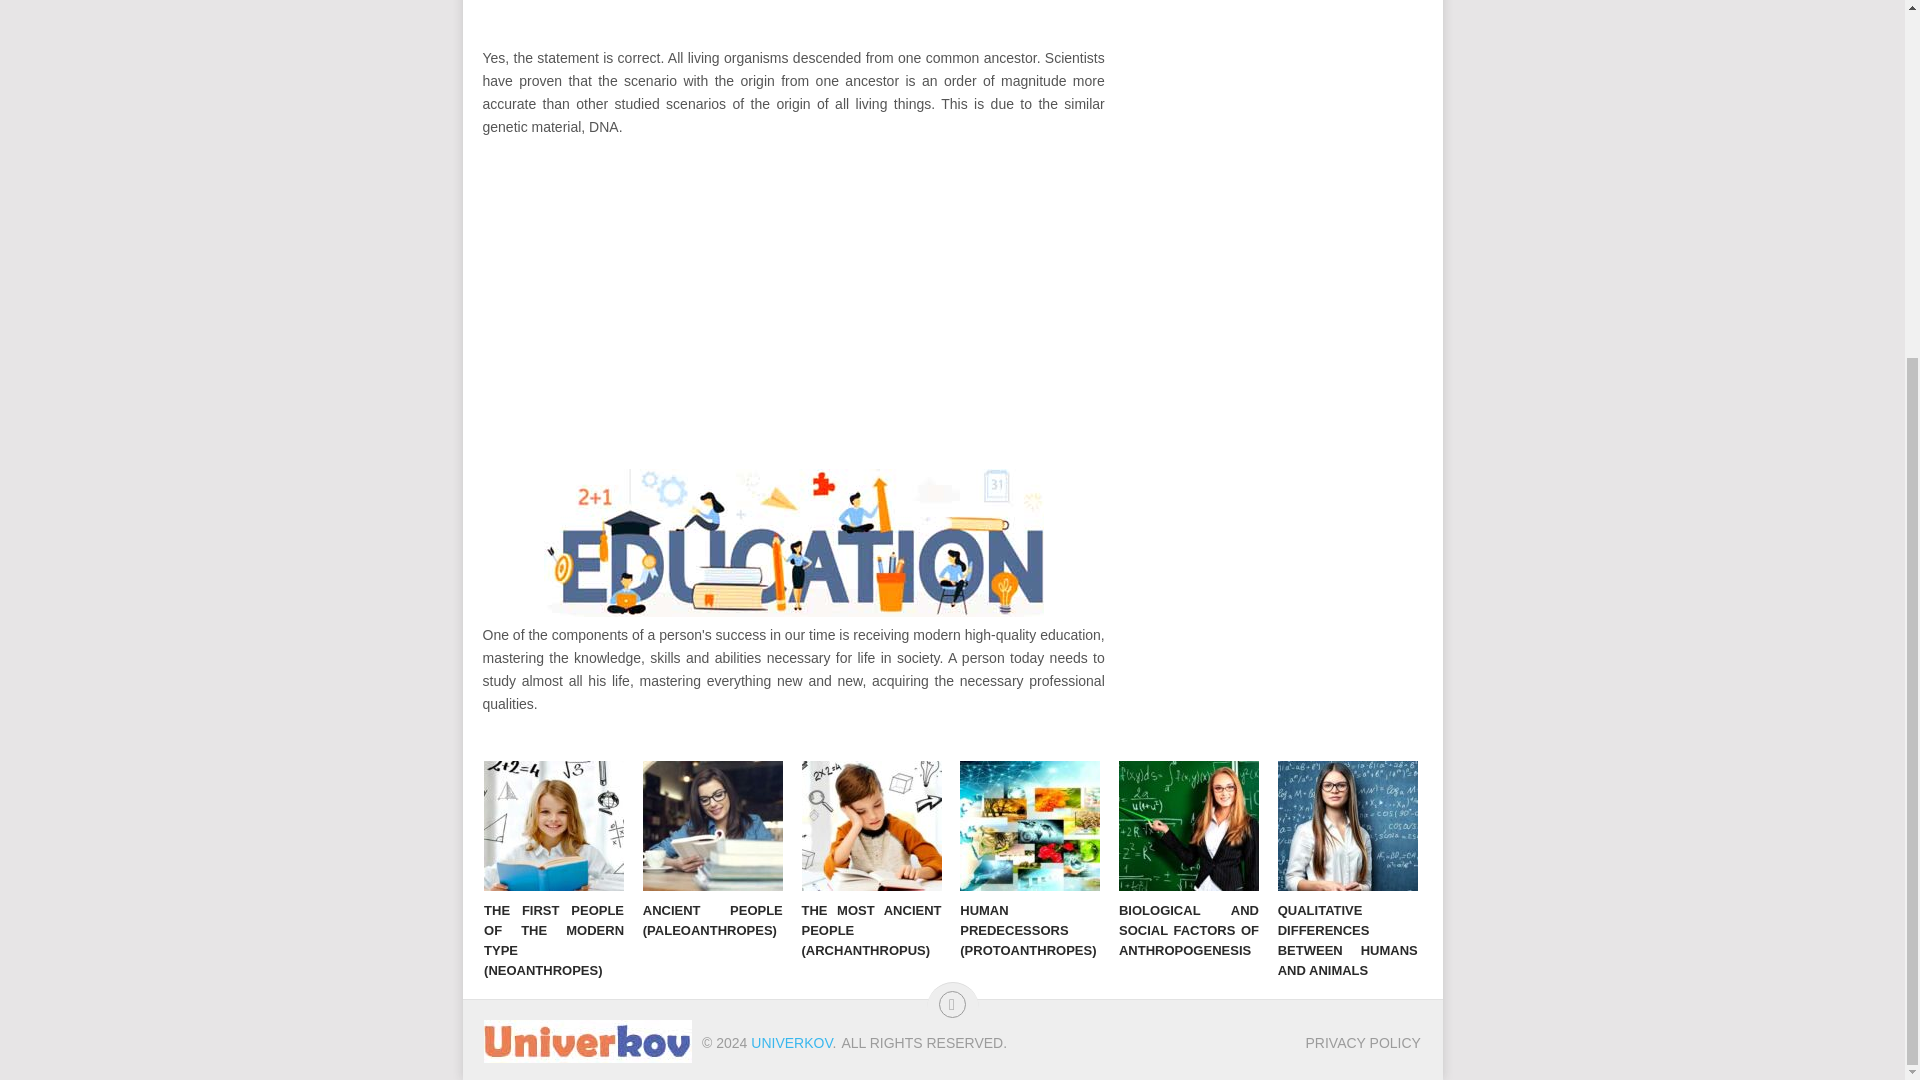  What do you see at coordinates (1189, 826) in the screenshot?
I see `BIOLOGICAL AND SOCIAL FACTORS OF ANTHROPOGENESIS` at bounding box center [1189, 826].